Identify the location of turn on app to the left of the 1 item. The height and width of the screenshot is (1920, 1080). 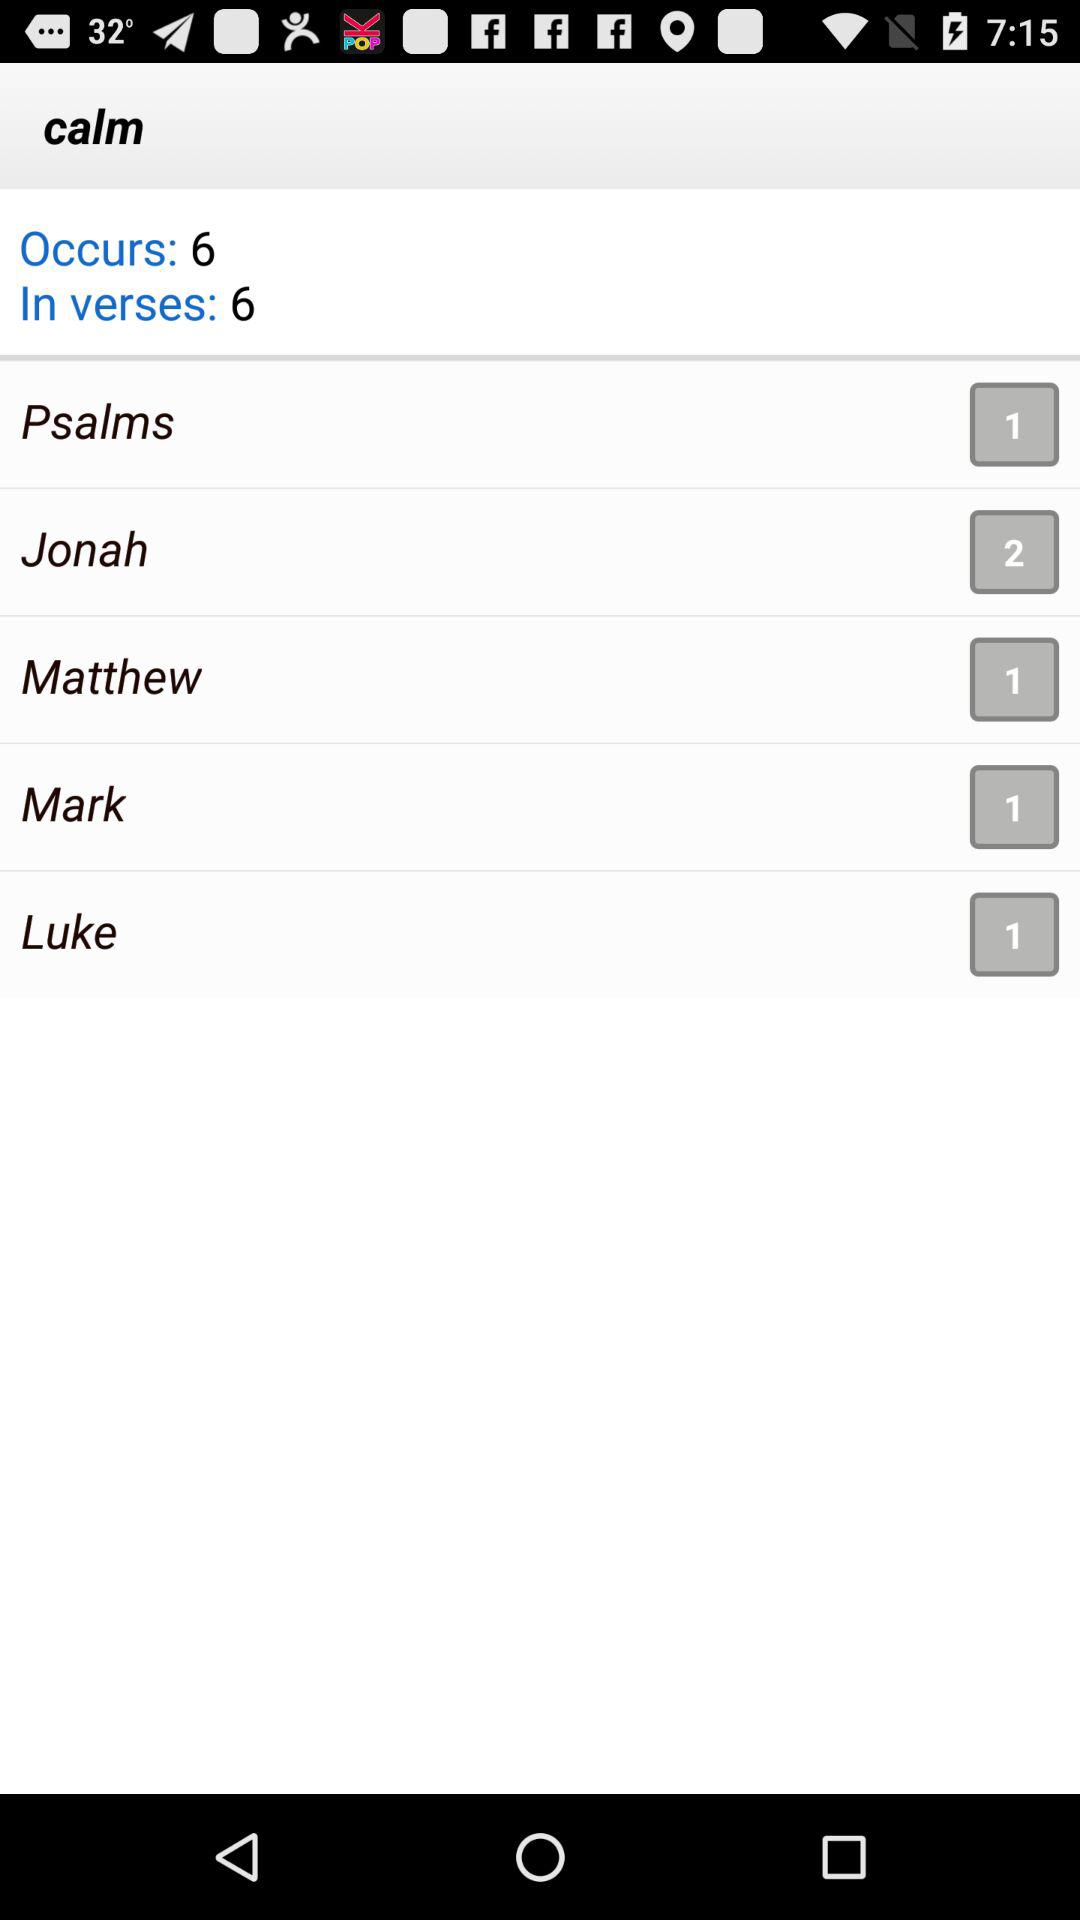
(69, 930).